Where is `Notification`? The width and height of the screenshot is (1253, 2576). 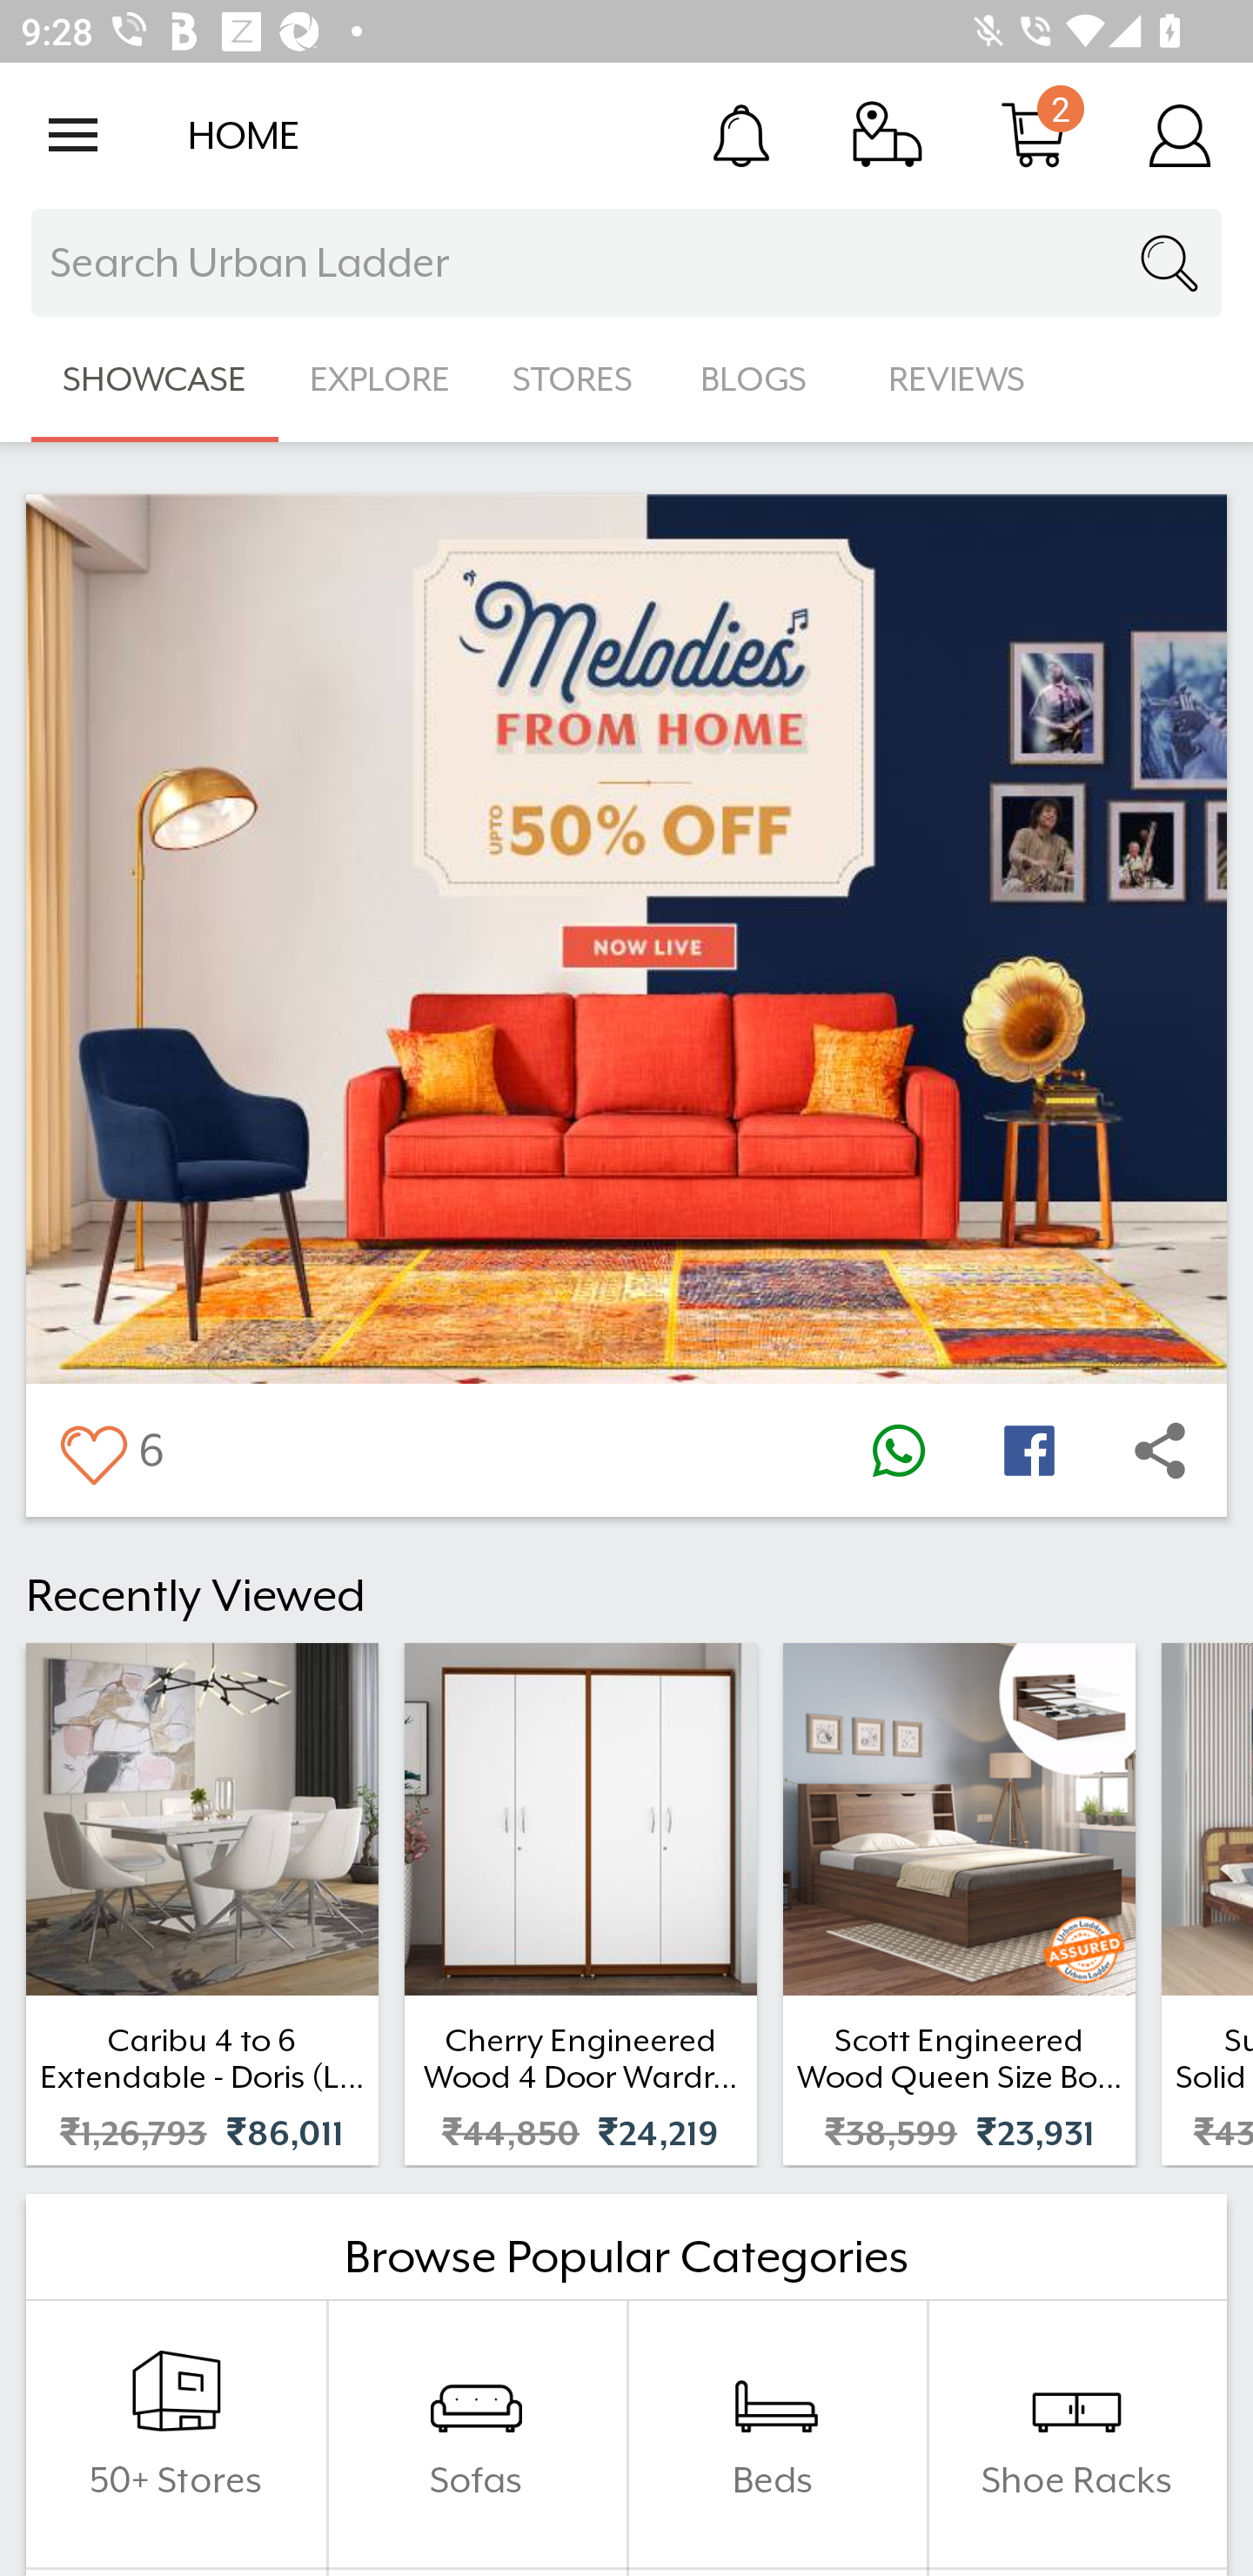 Notification is located at coordinates (741, 134).